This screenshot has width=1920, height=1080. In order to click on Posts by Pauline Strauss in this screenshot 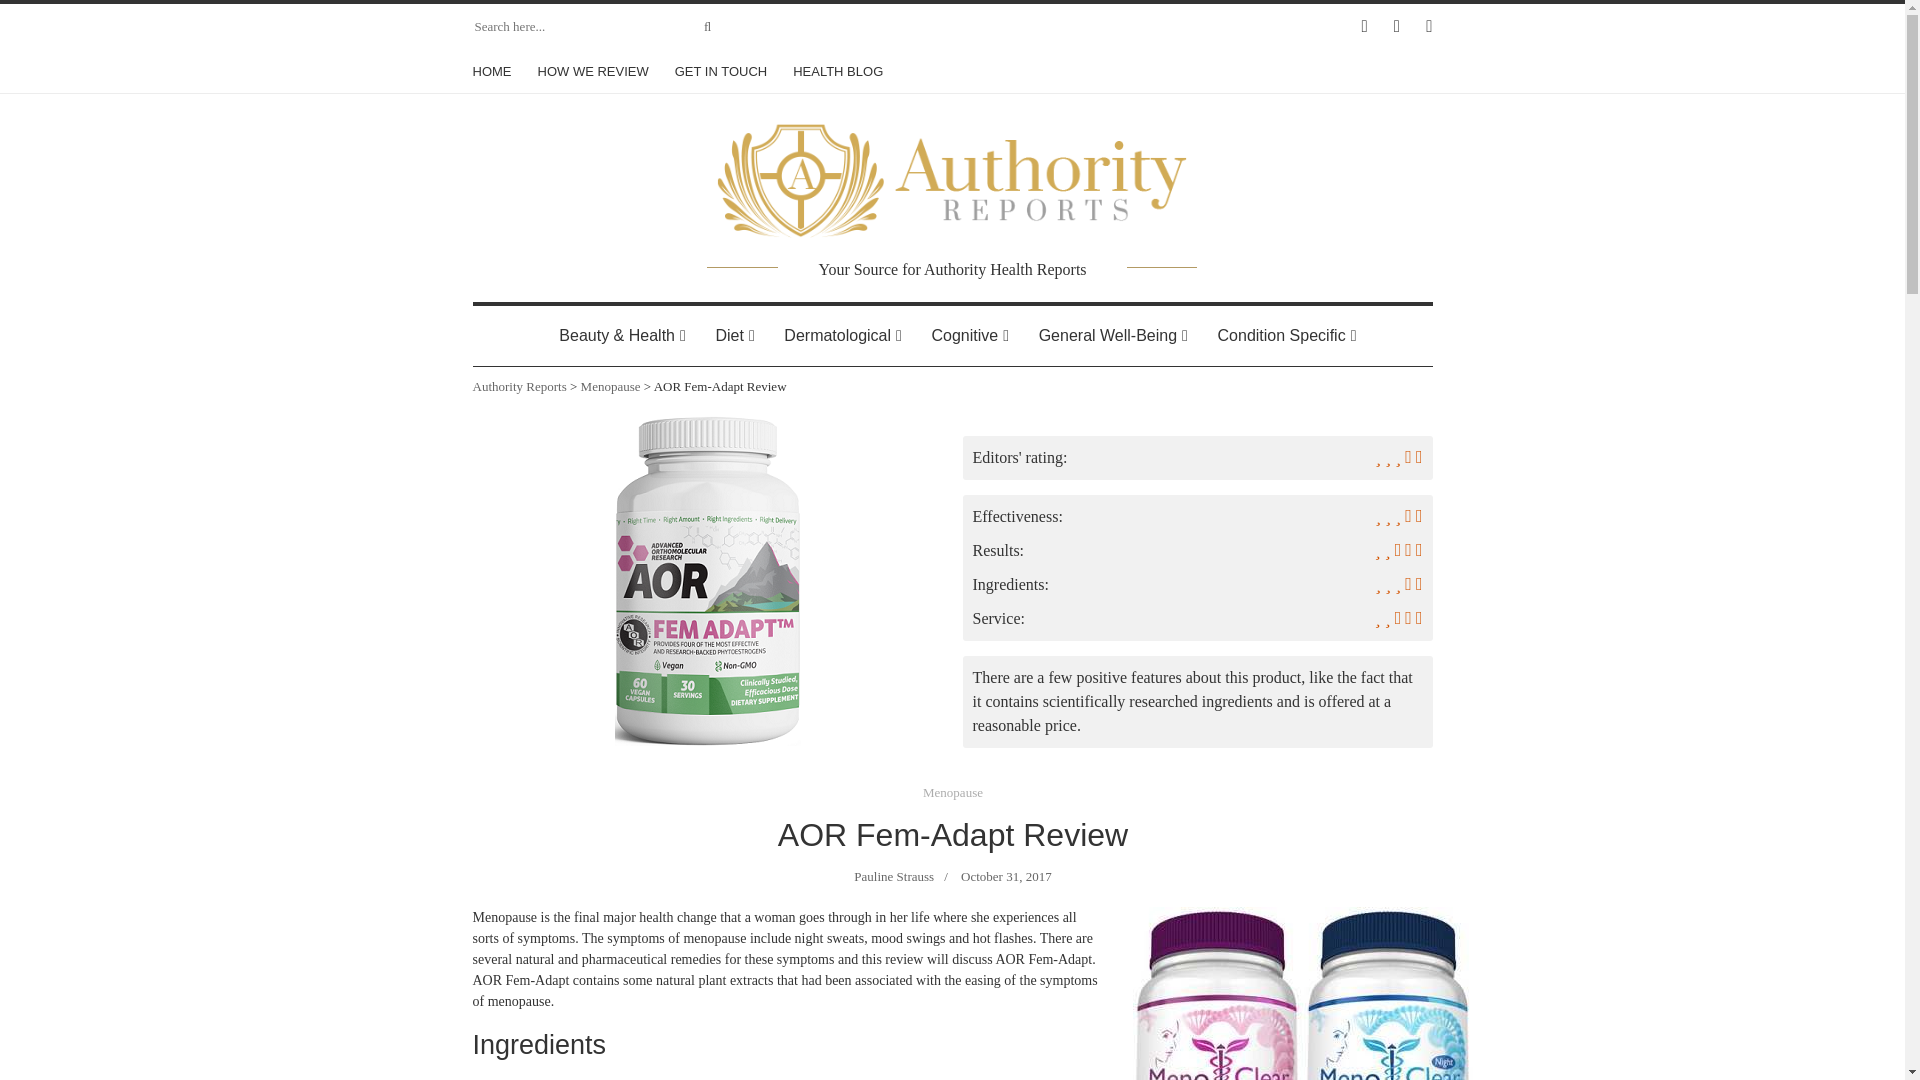, I will do `click(894, 876)`.